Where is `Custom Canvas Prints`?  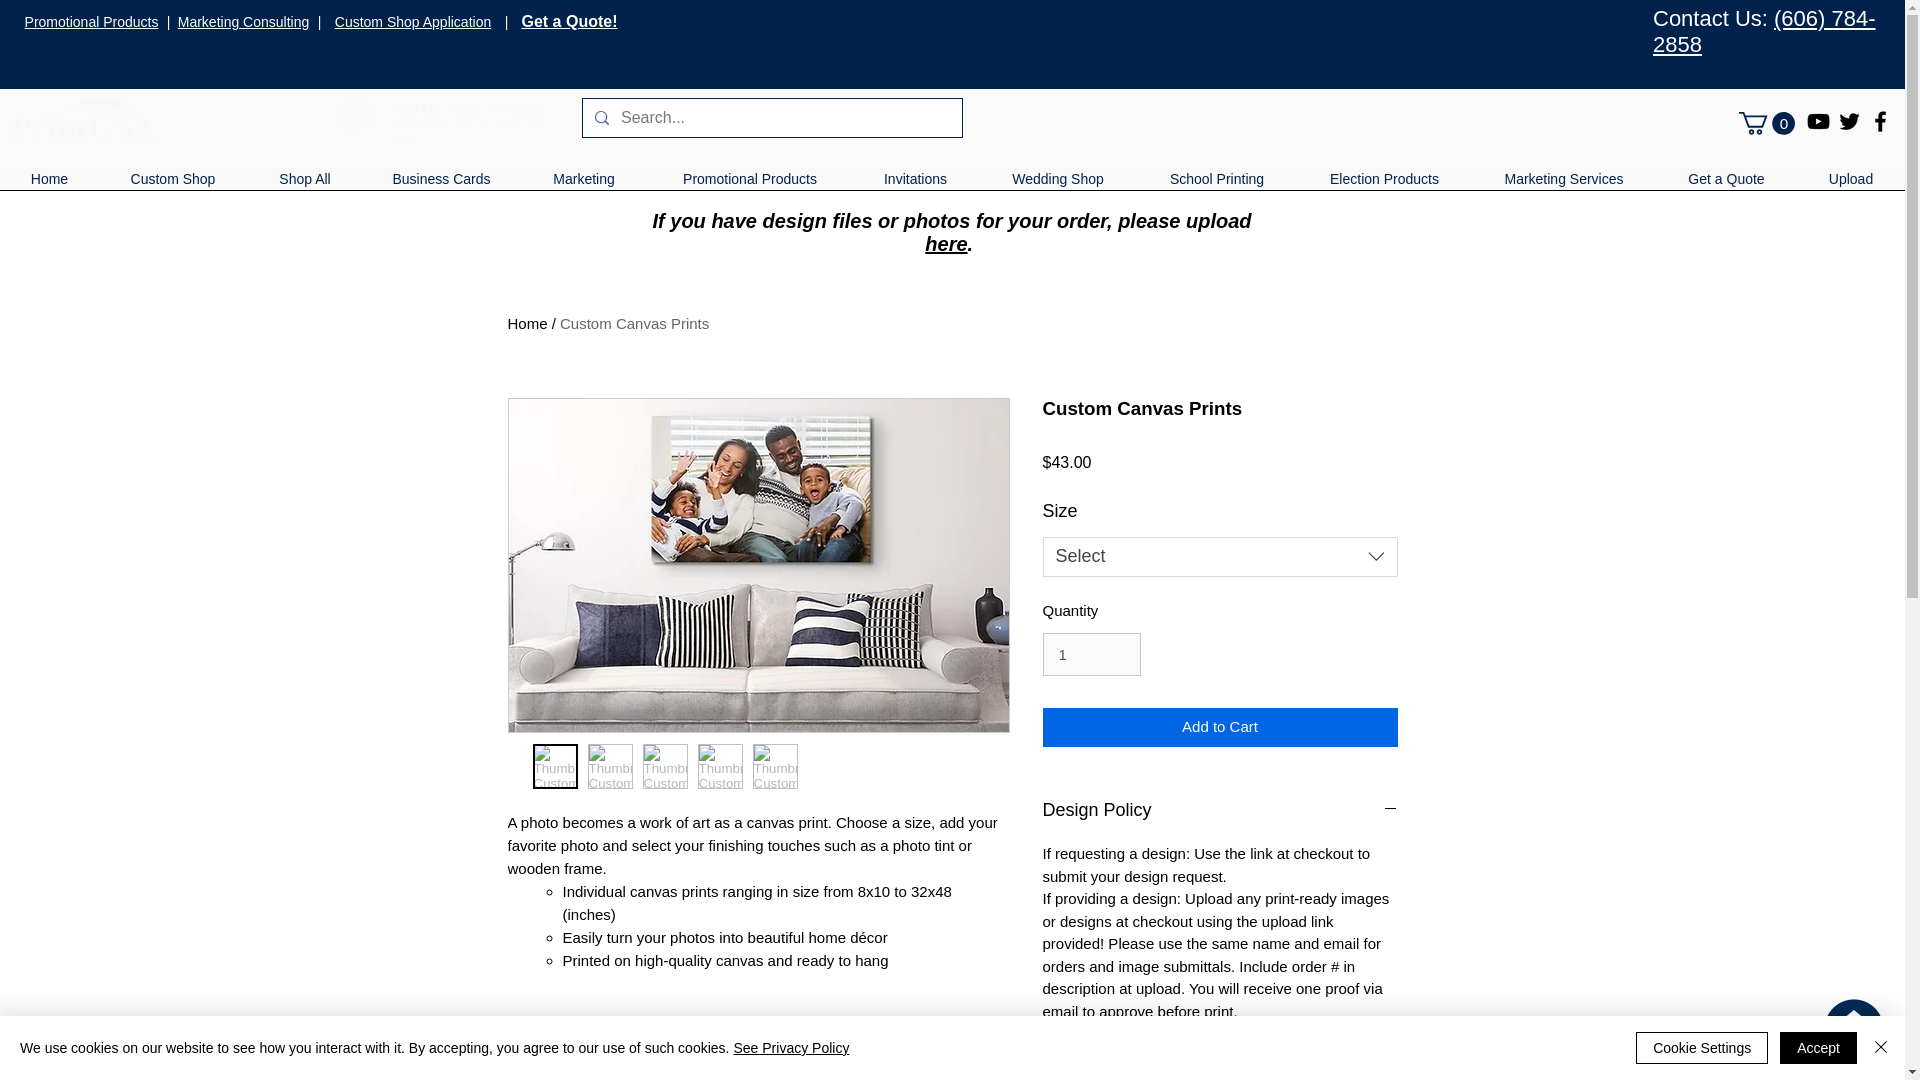
Custom Canvas Prints is located at coordinates (634, 323).